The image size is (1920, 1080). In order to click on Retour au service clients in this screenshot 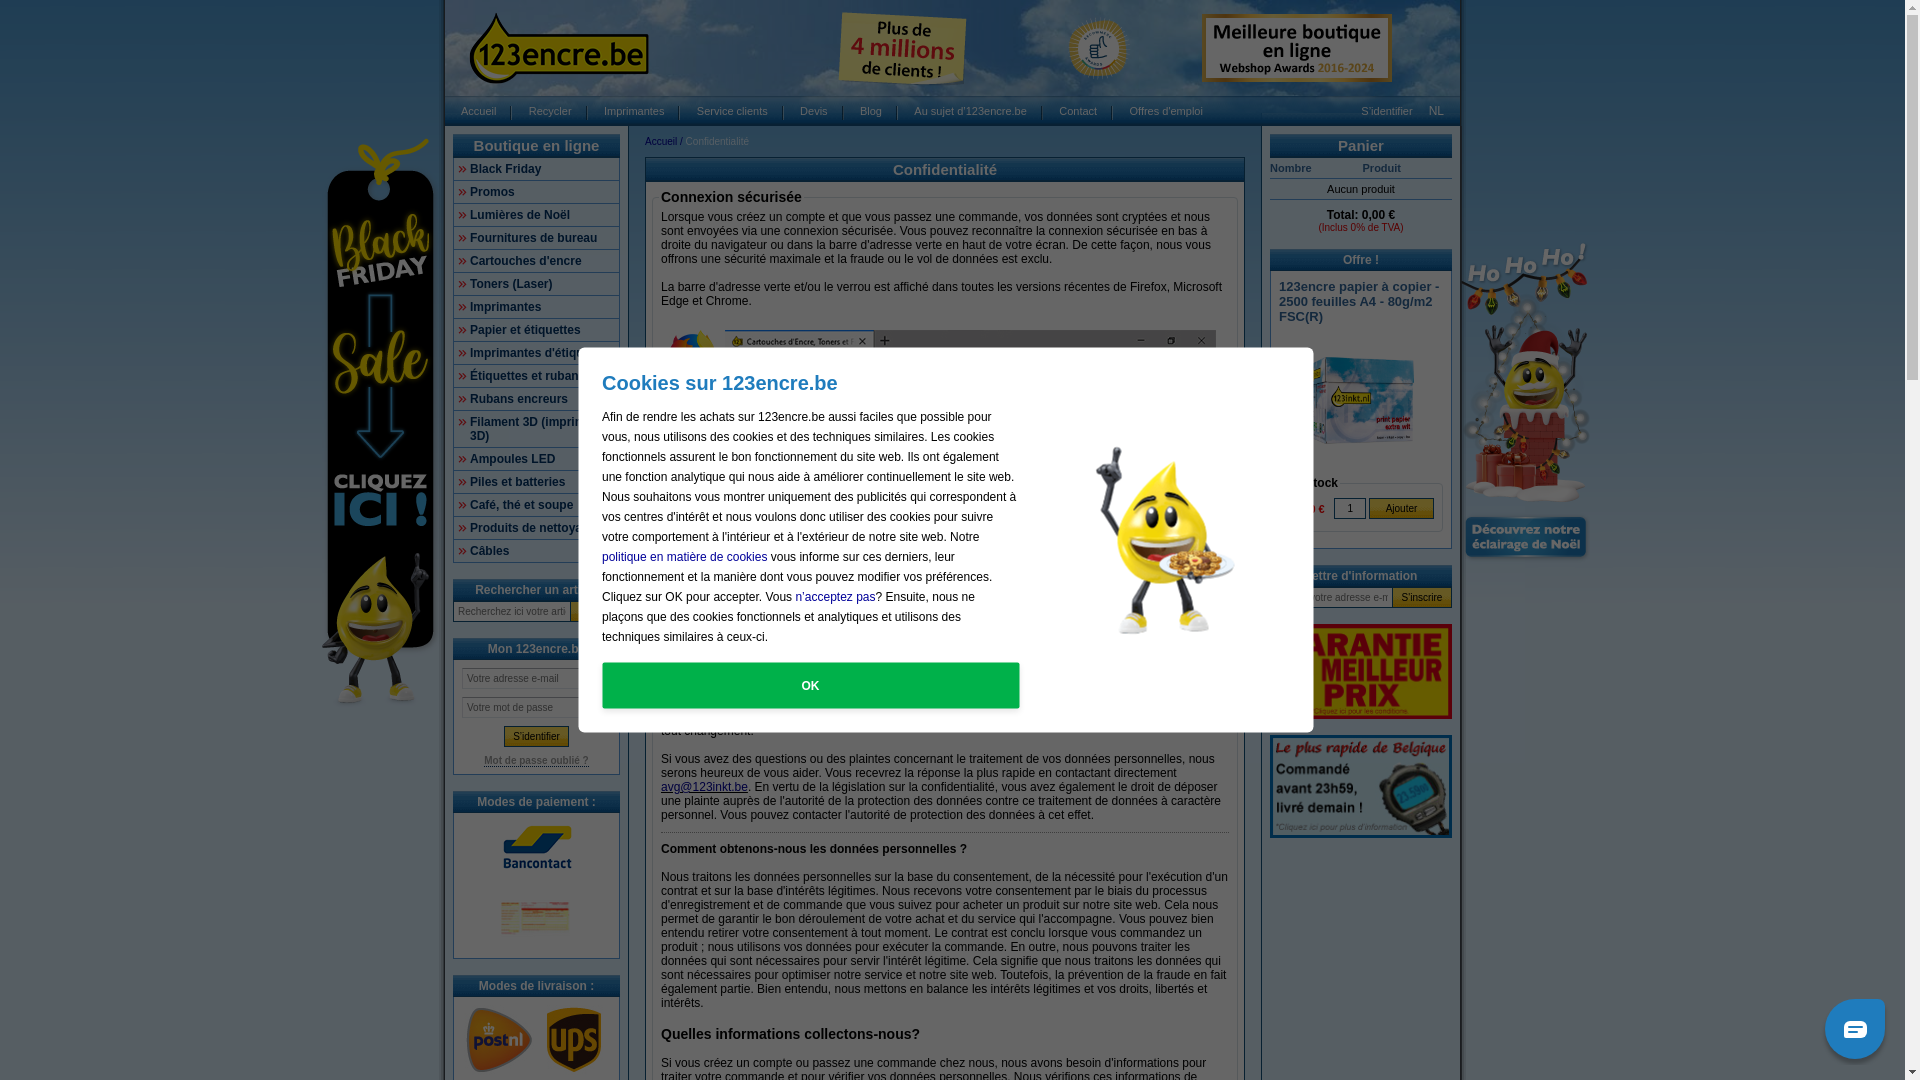, I will do `click(730, 526)`.